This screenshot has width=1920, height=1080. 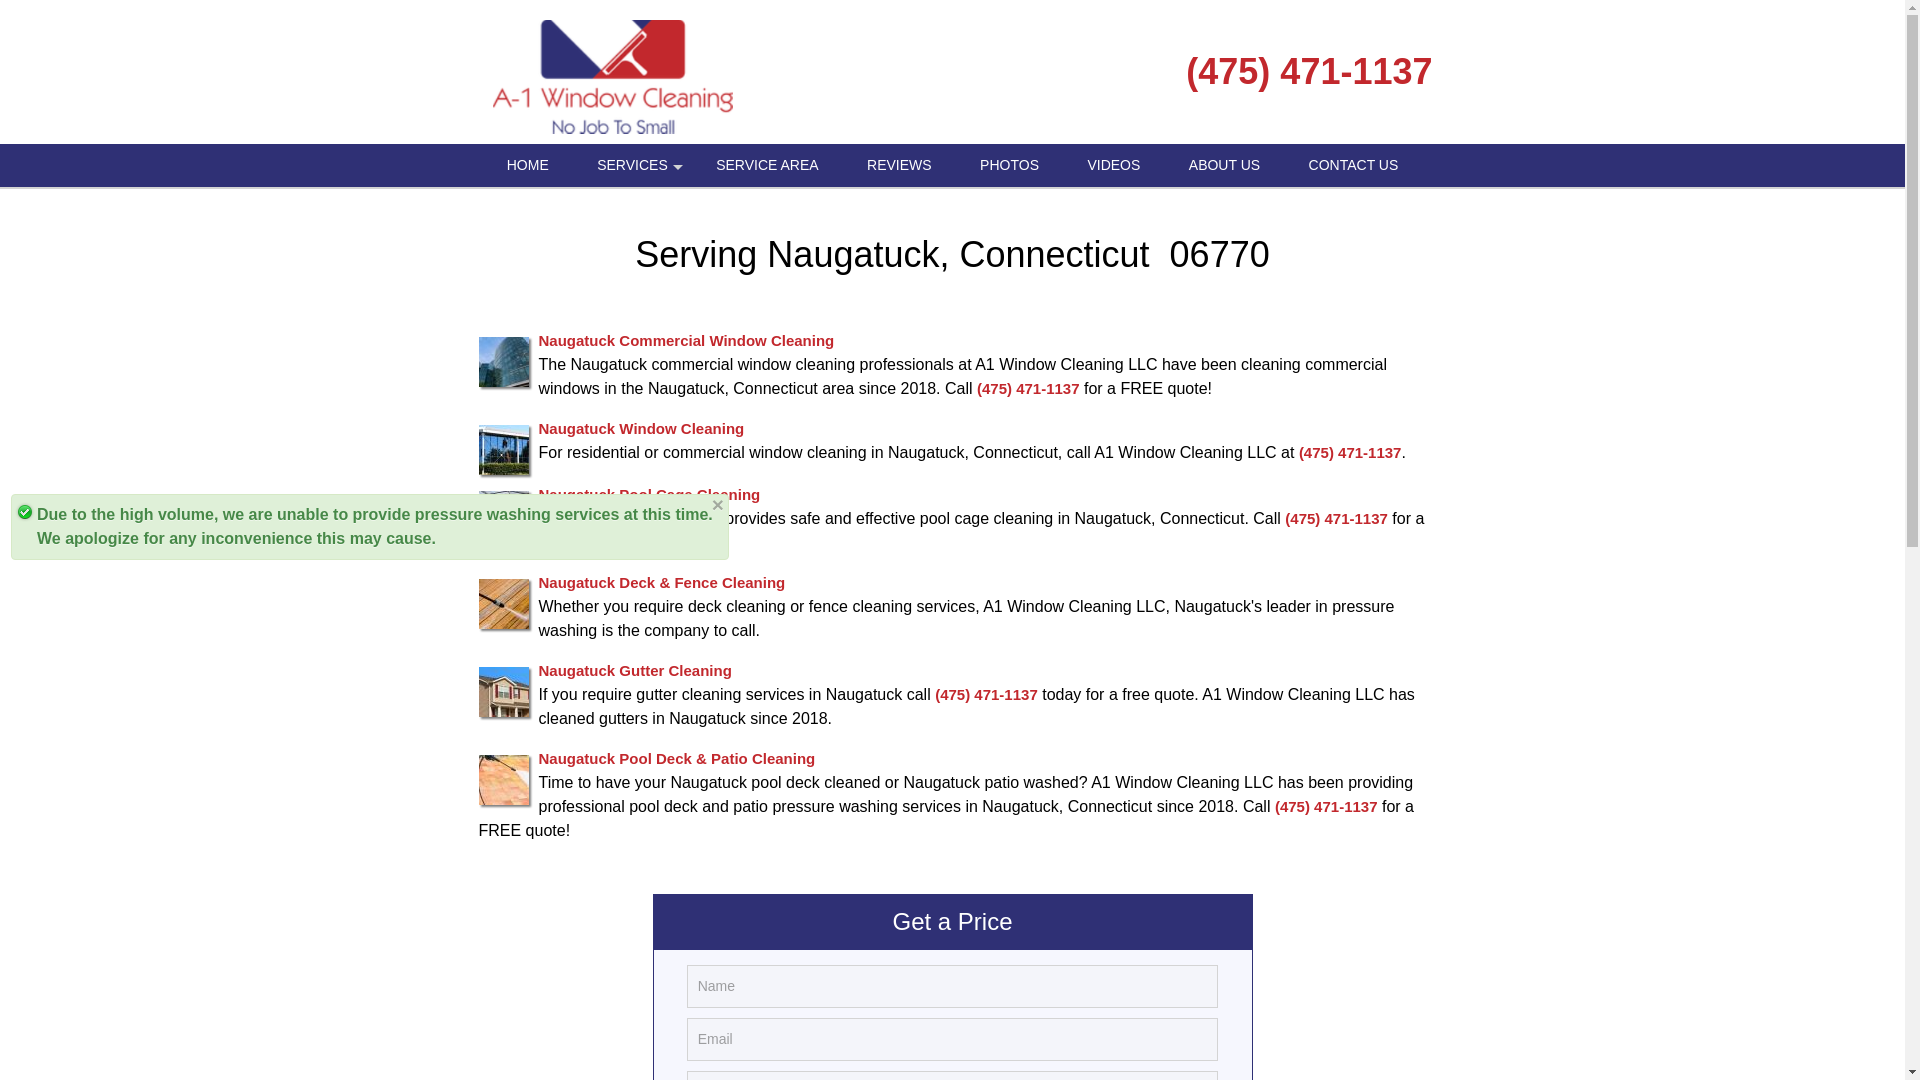 I want to click on ABOUT US, so click(x=1224, y=164).